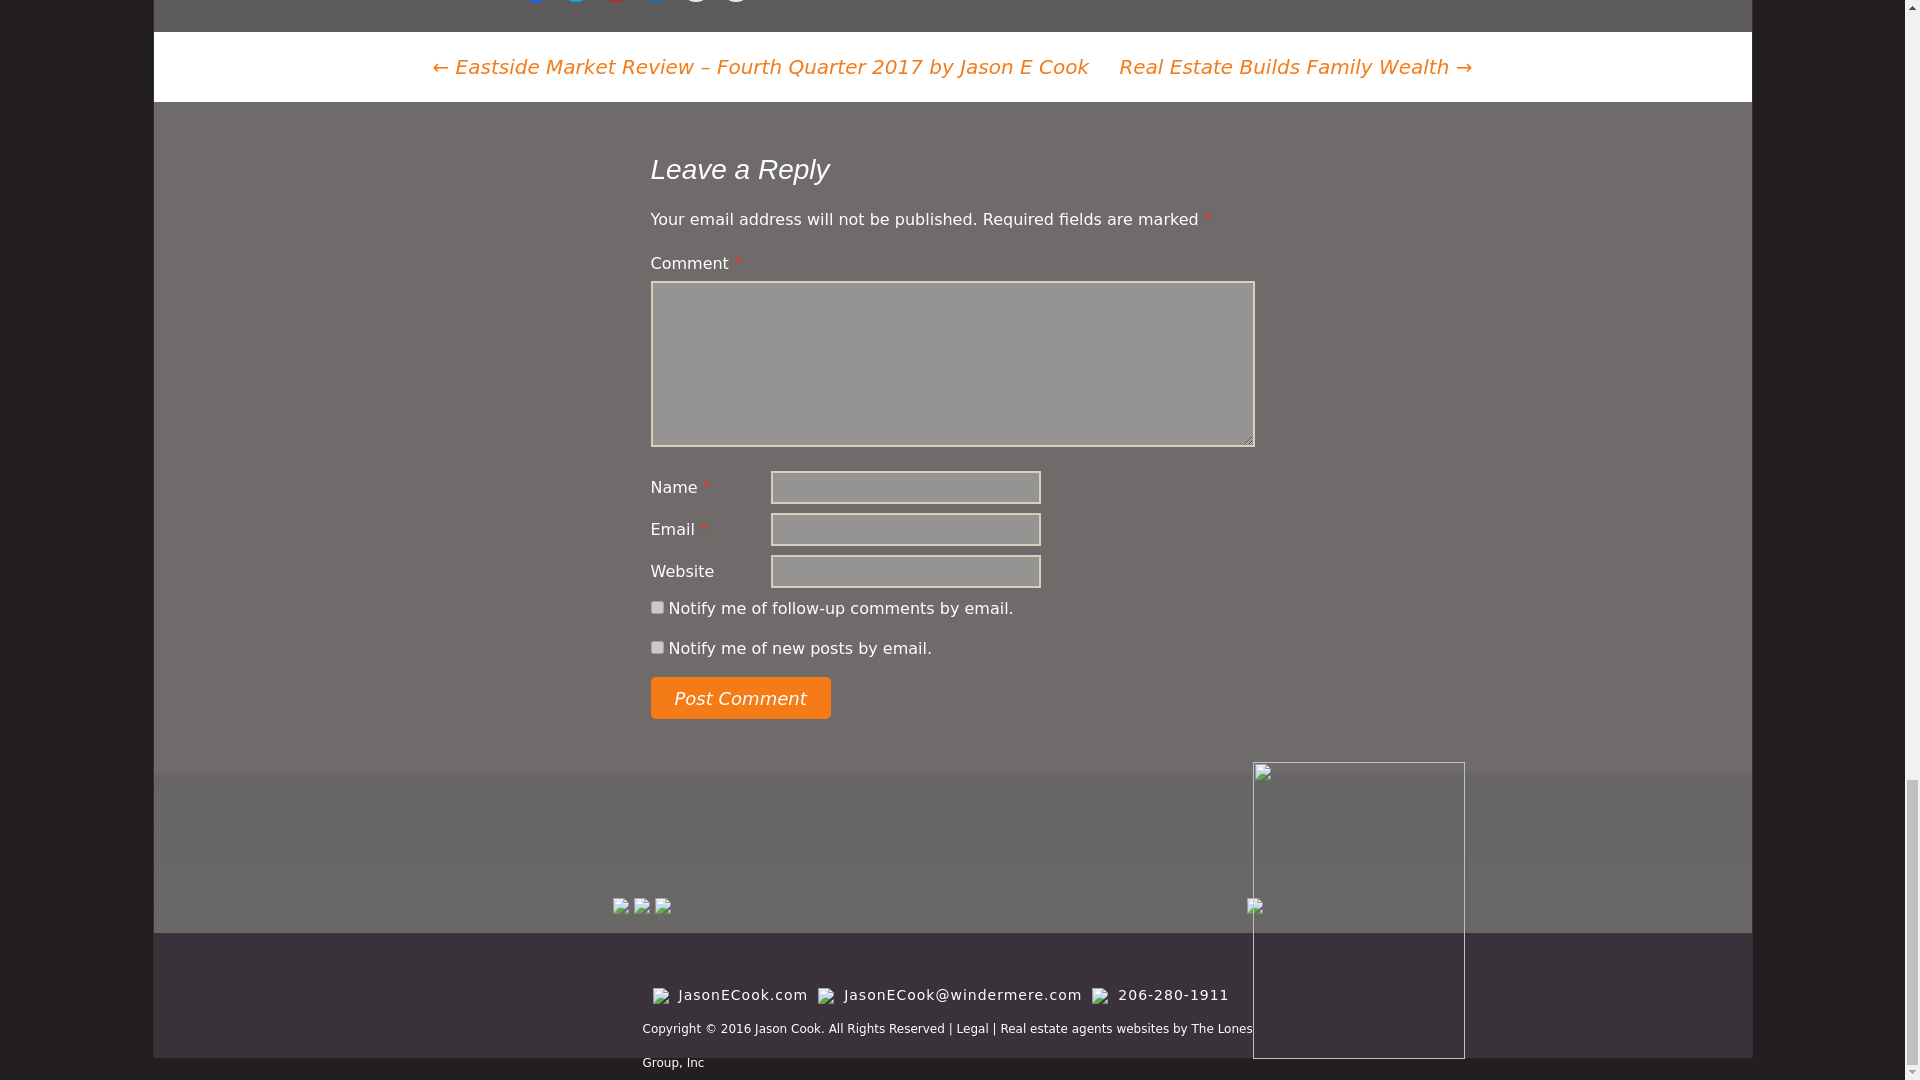  Describe the element at coordinates (696, 1) in the screenshot. I see `Click to email a link to a friend` at that location.